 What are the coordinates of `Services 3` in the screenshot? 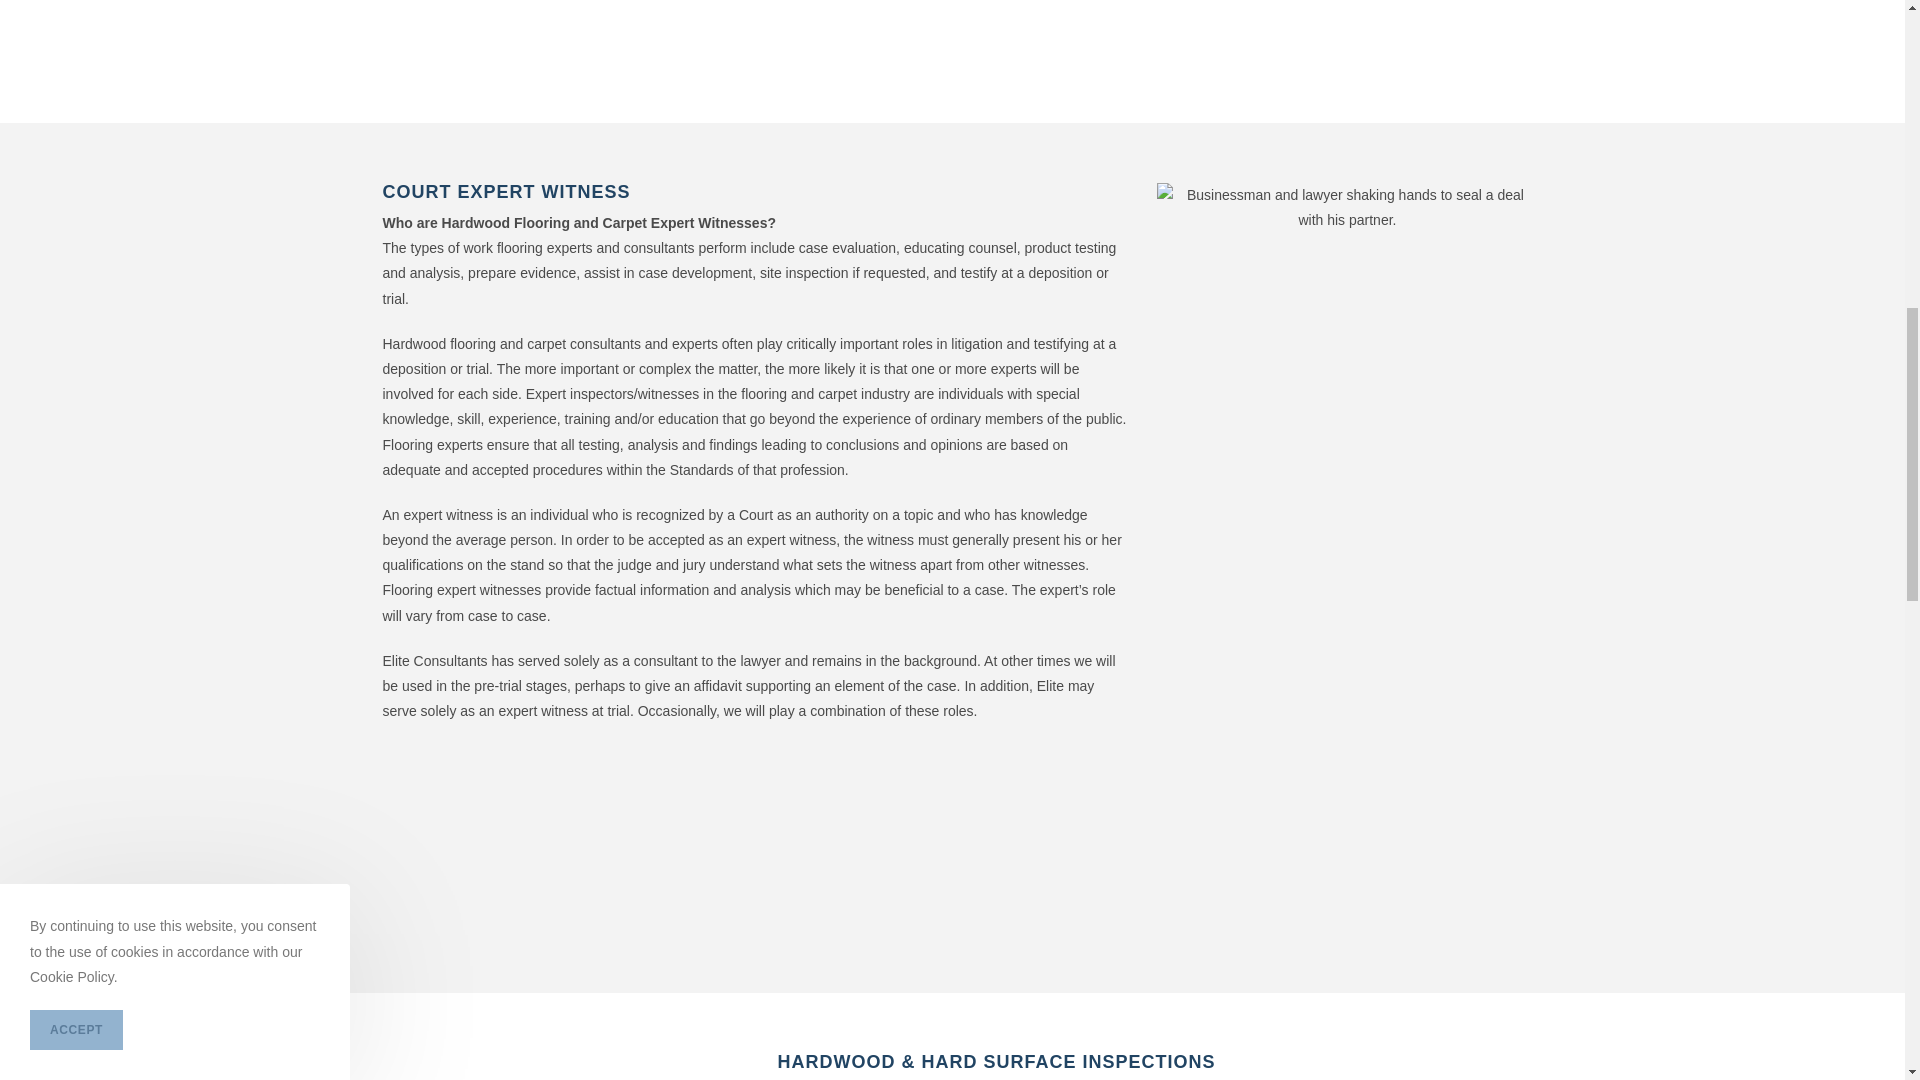 It's located at (564, 1066).